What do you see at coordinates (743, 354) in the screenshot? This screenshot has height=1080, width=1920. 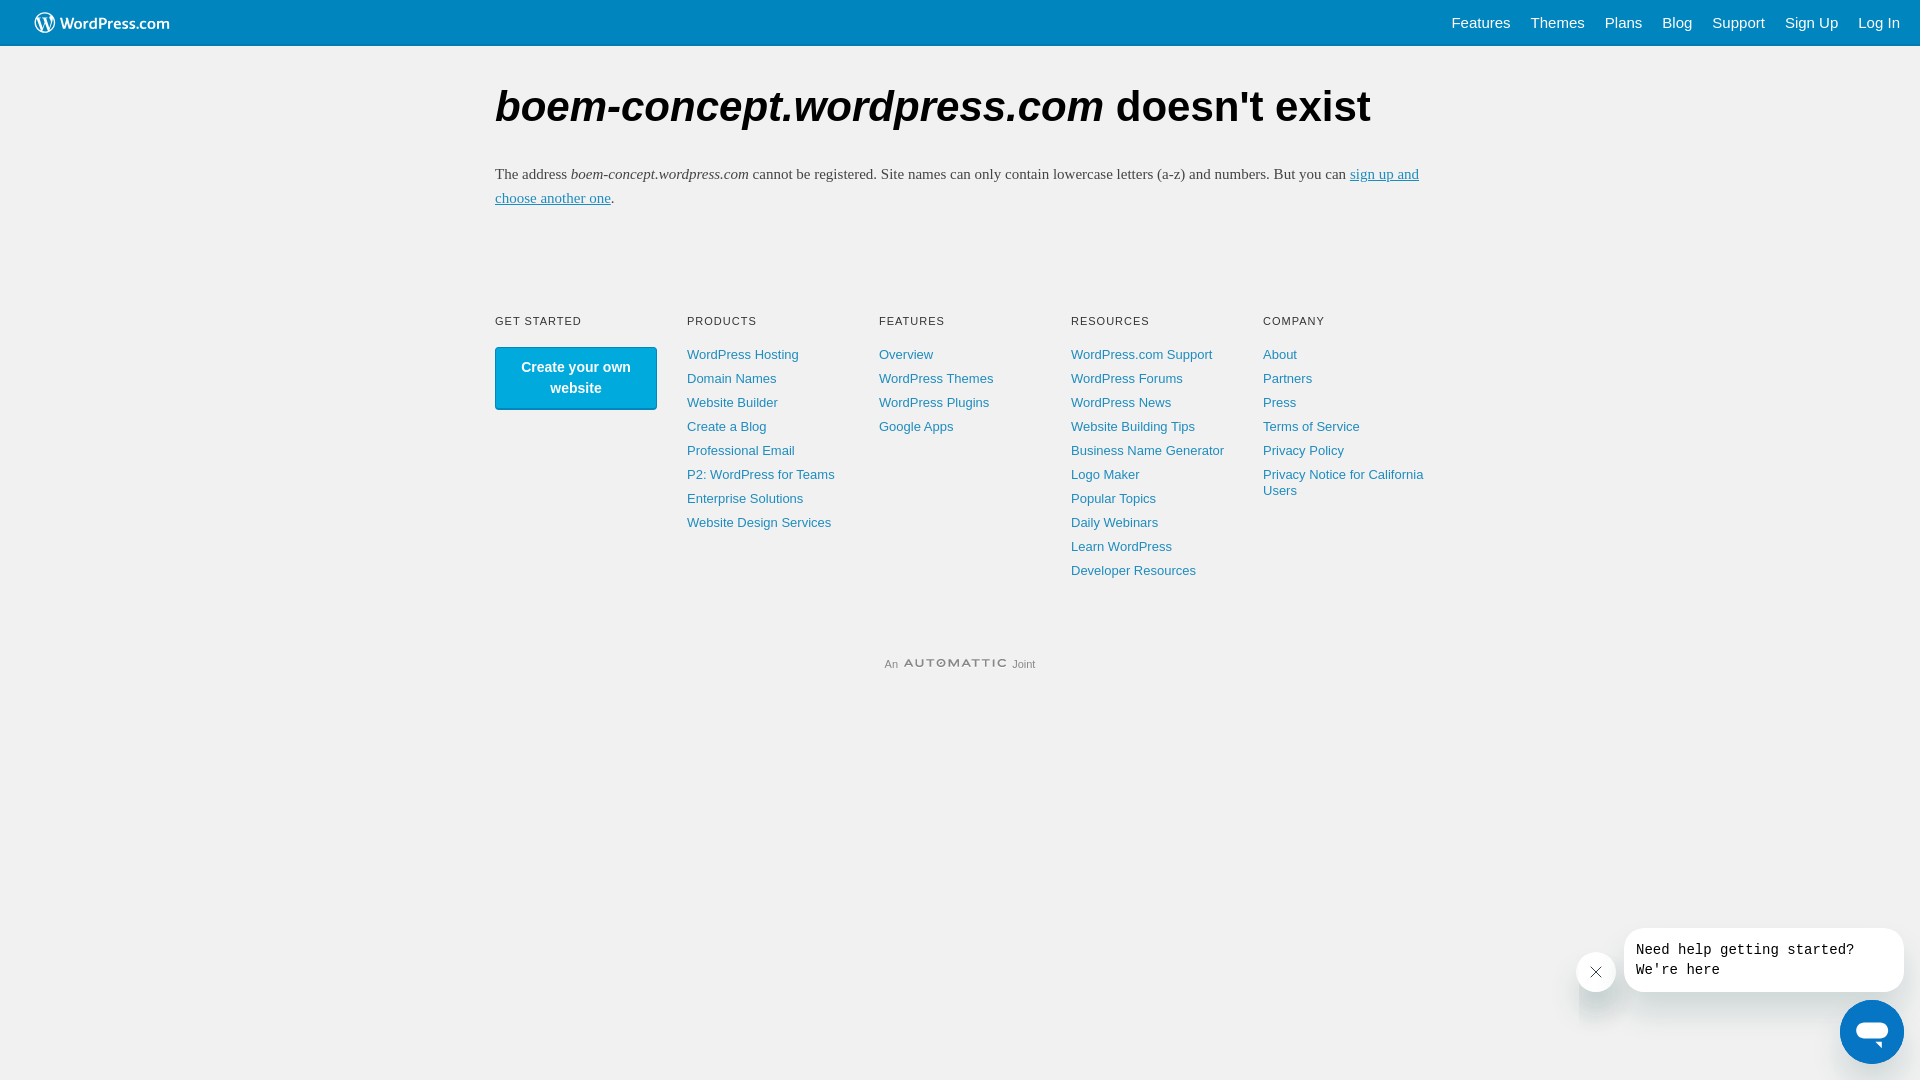 I see `WordPress Hosting` at bounding box center [743, 354].